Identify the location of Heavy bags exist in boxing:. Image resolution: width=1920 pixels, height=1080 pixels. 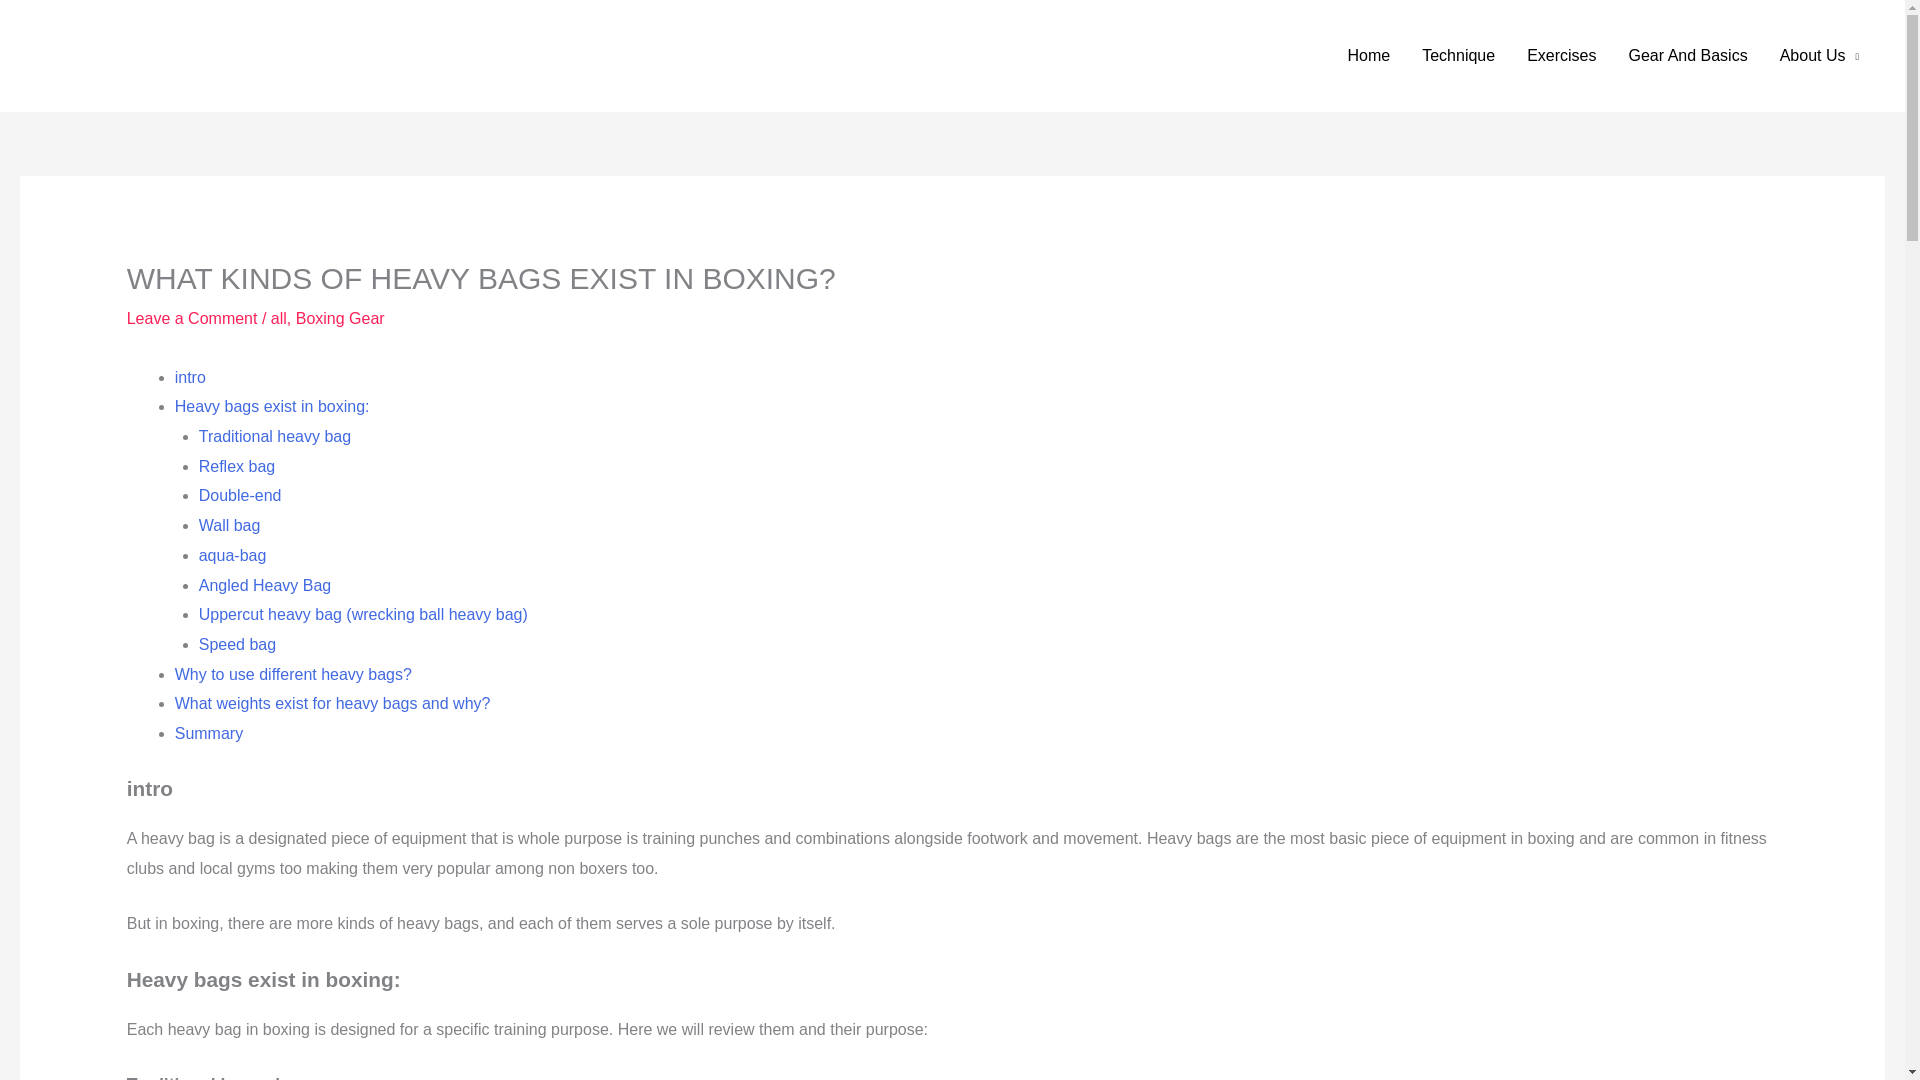
(272, 406).